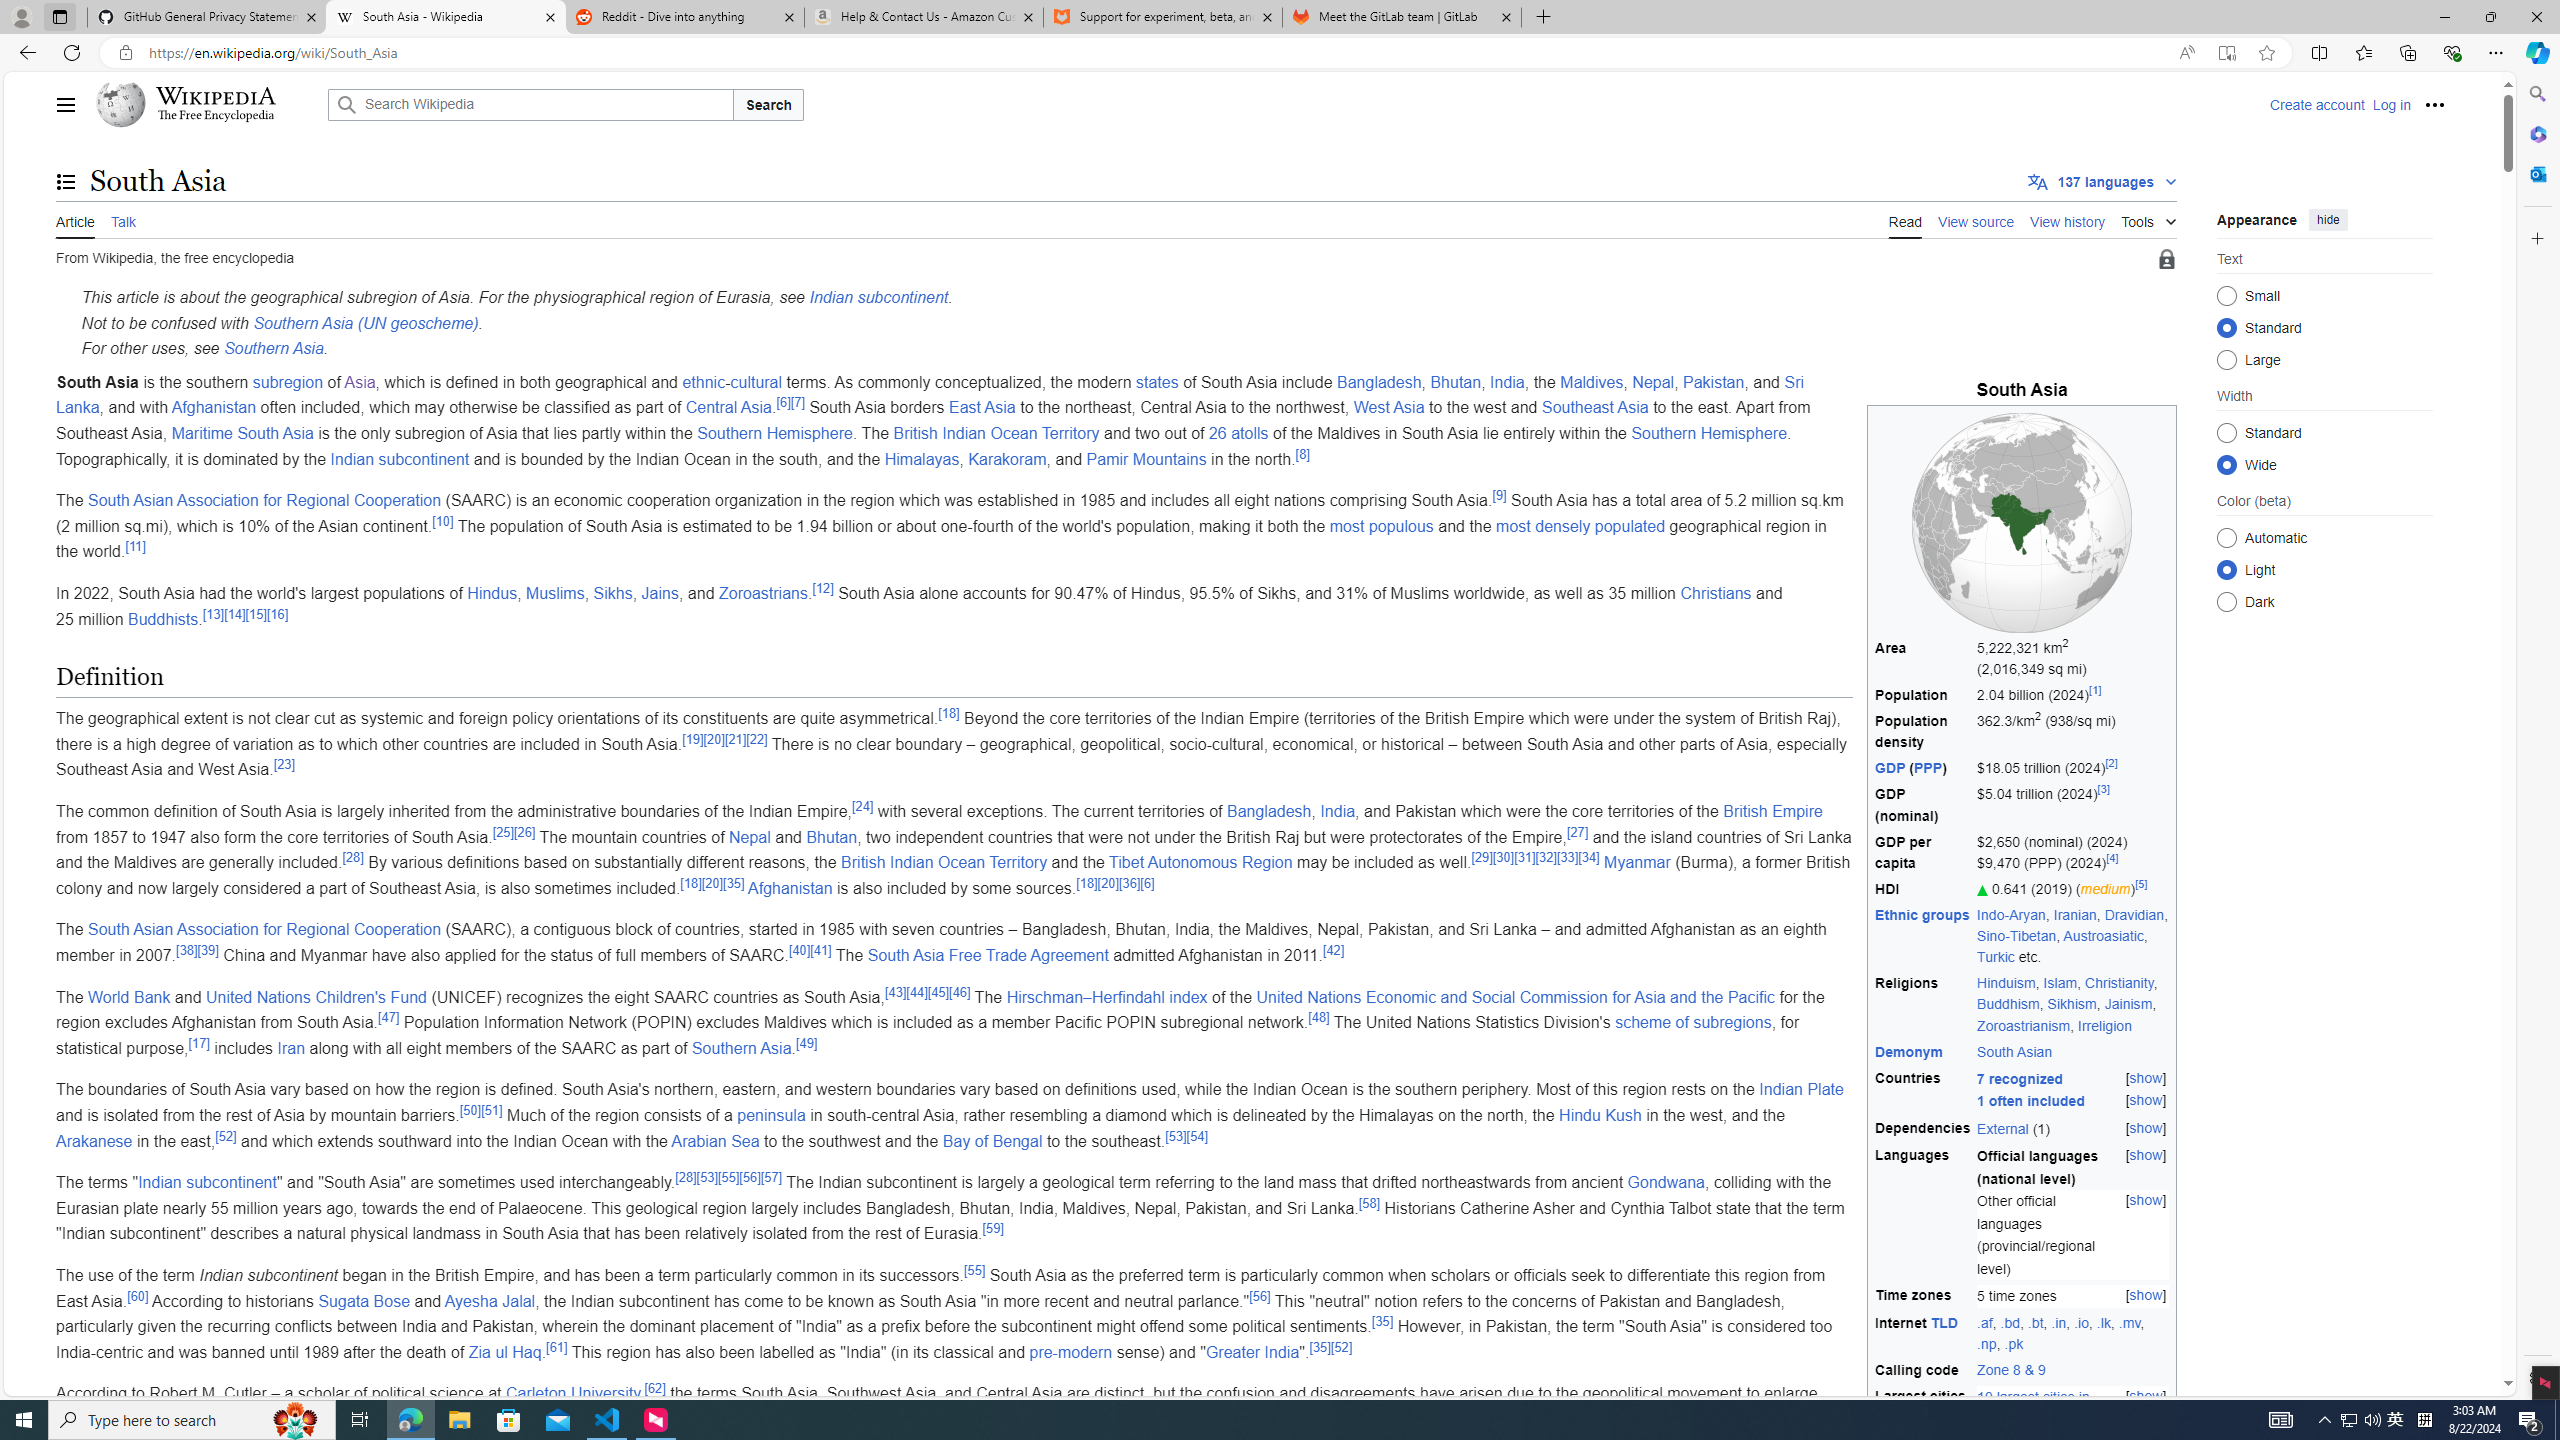 This screenshot has width=2560, height=1440. What do you see at coordinates (1108, 883) in the screenshot?
I see `[20]` at bounding box center [1108, 883].